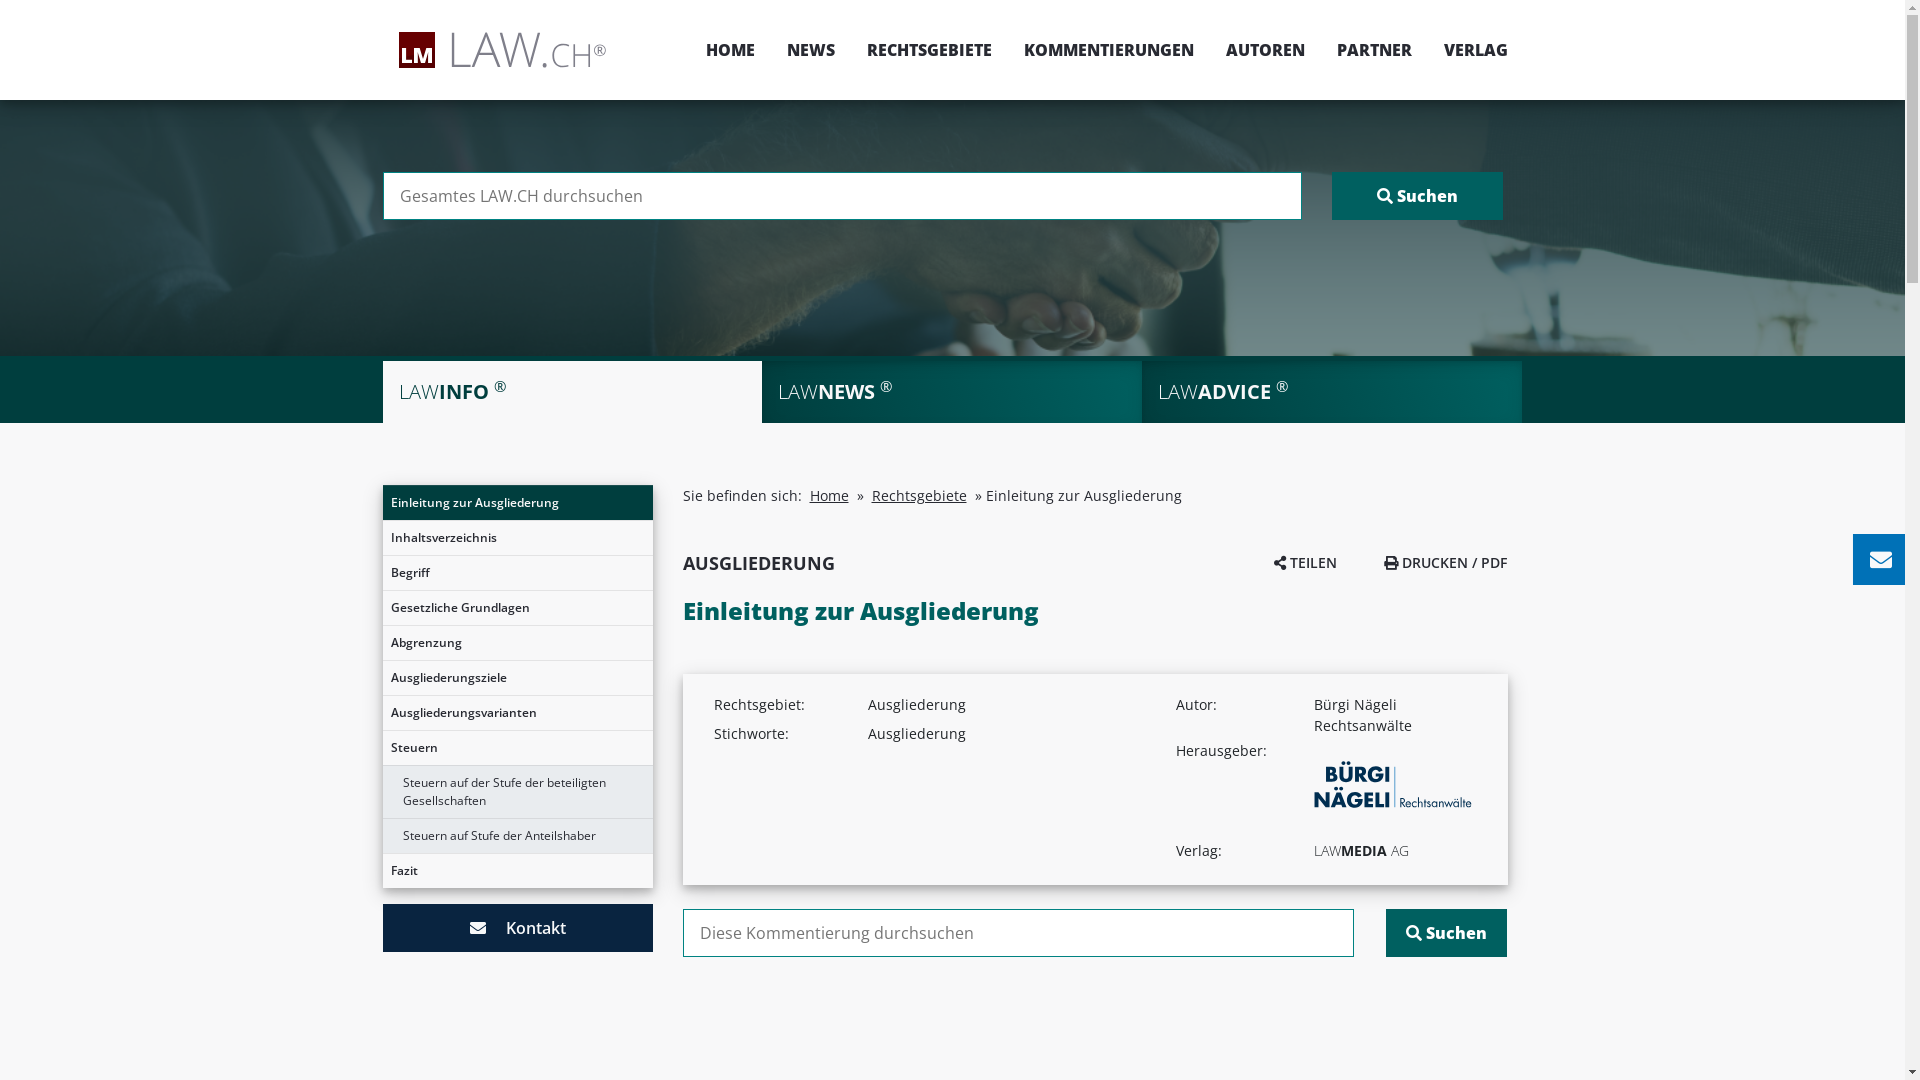  Describe the element at coordinates (830, 496) in the screenshot. I see `Home` at that location.